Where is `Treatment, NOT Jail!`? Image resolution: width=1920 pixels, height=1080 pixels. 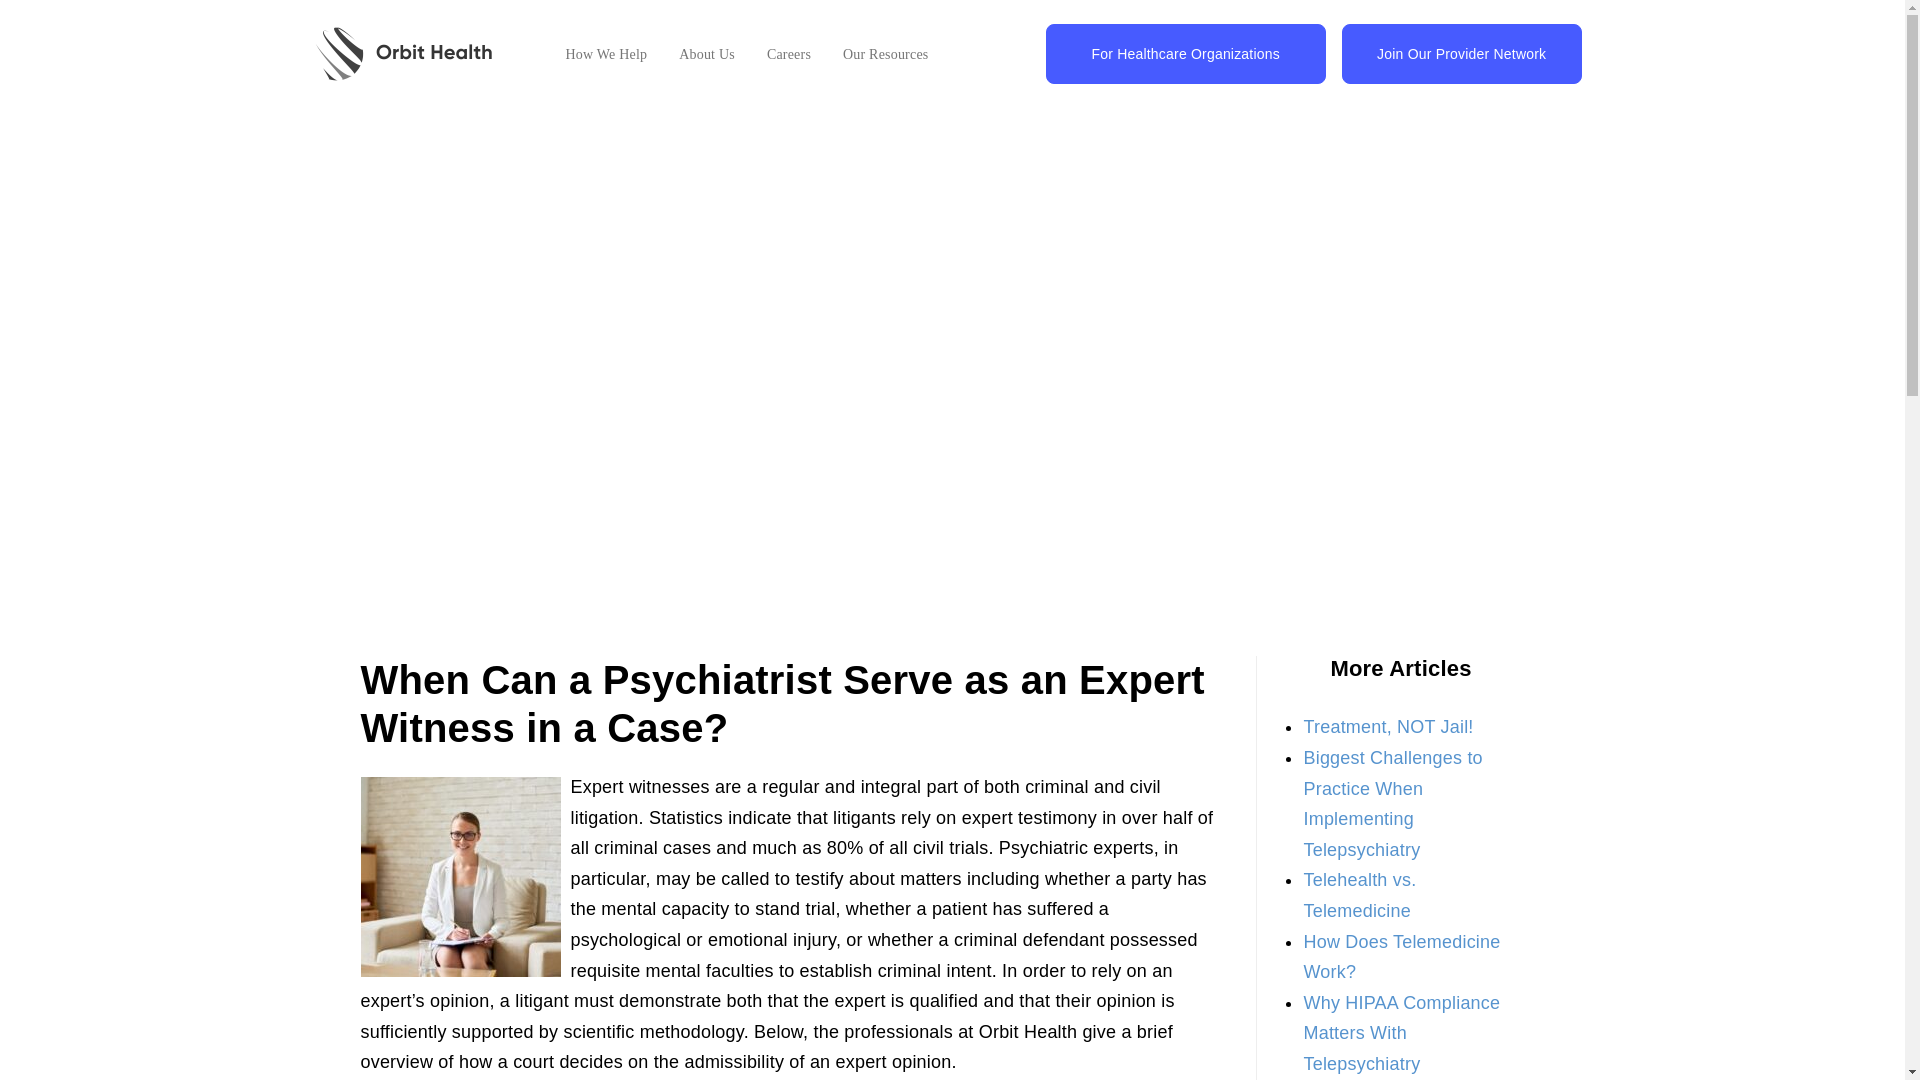 Treatment, NOT Jail! is located at coordinates (1388, 726).